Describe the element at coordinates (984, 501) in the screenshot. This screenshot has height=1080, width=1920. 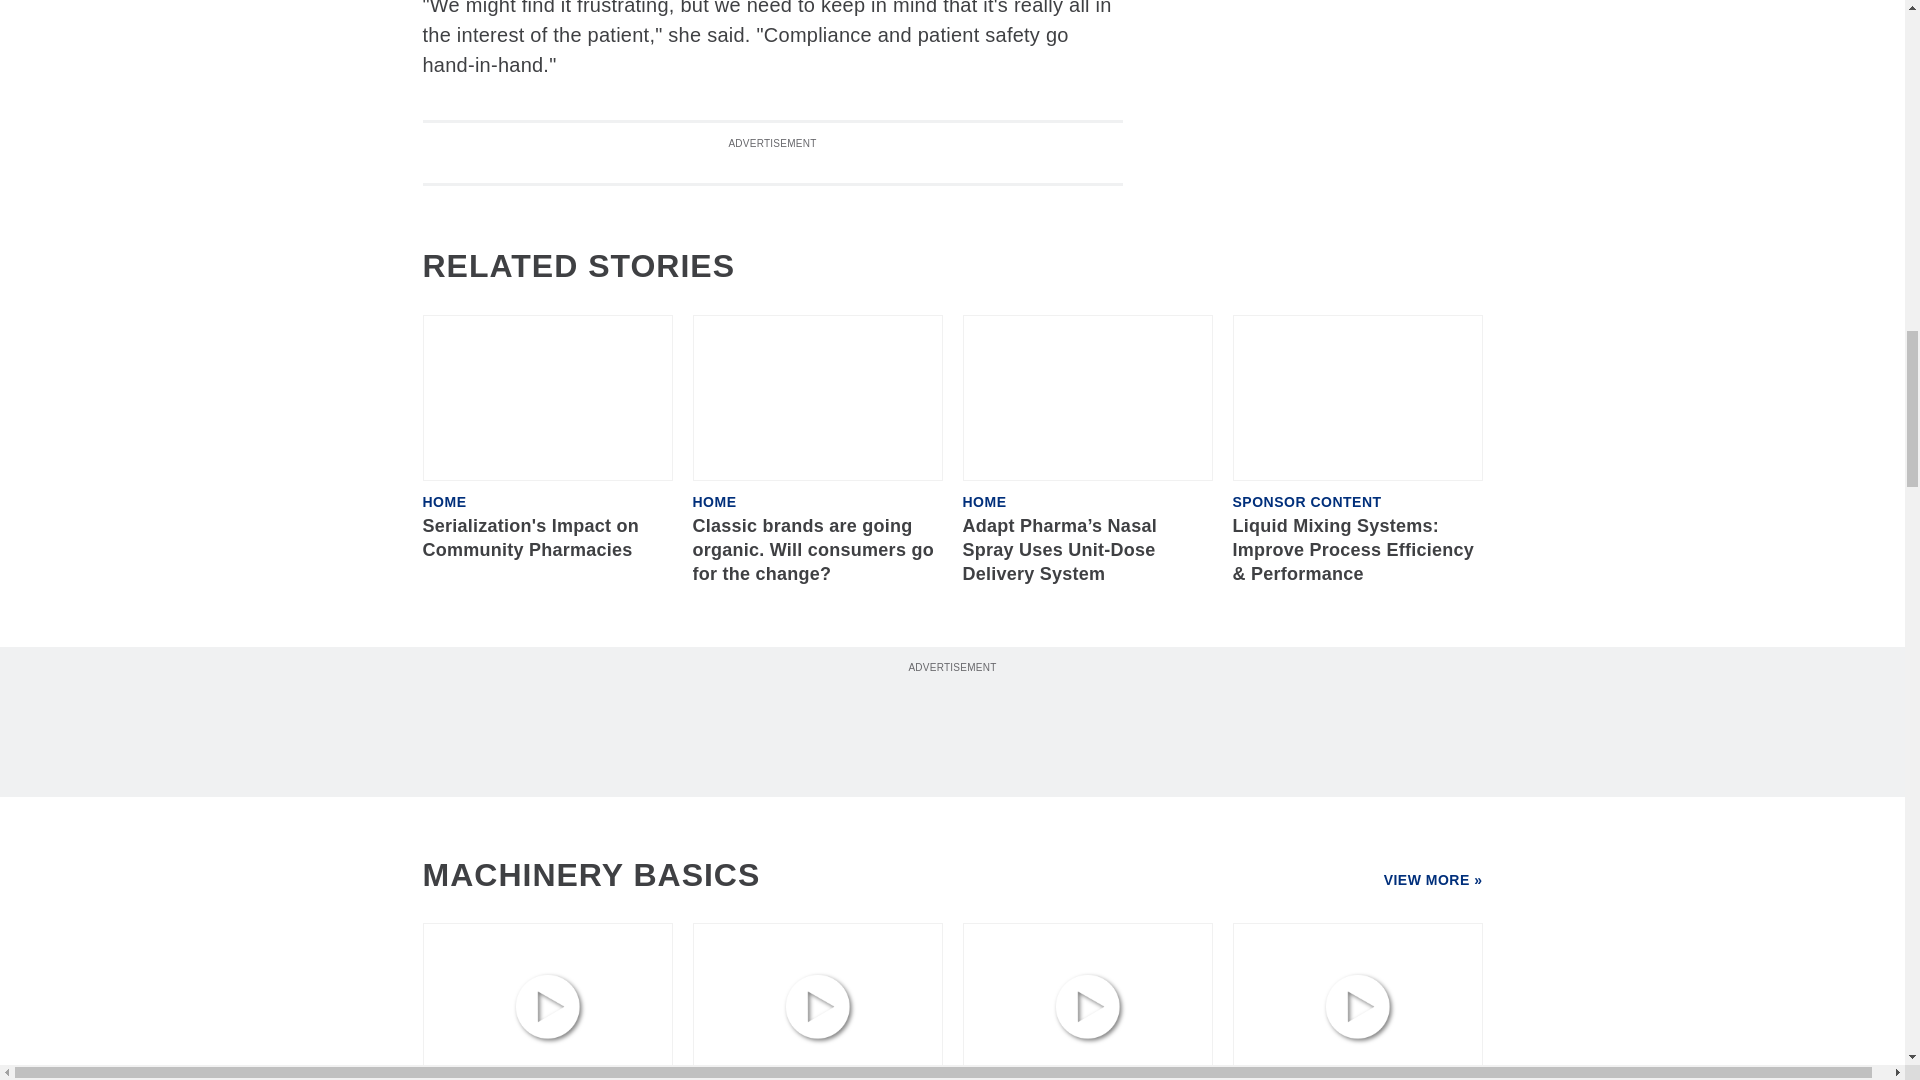
I see `Home` at that location.